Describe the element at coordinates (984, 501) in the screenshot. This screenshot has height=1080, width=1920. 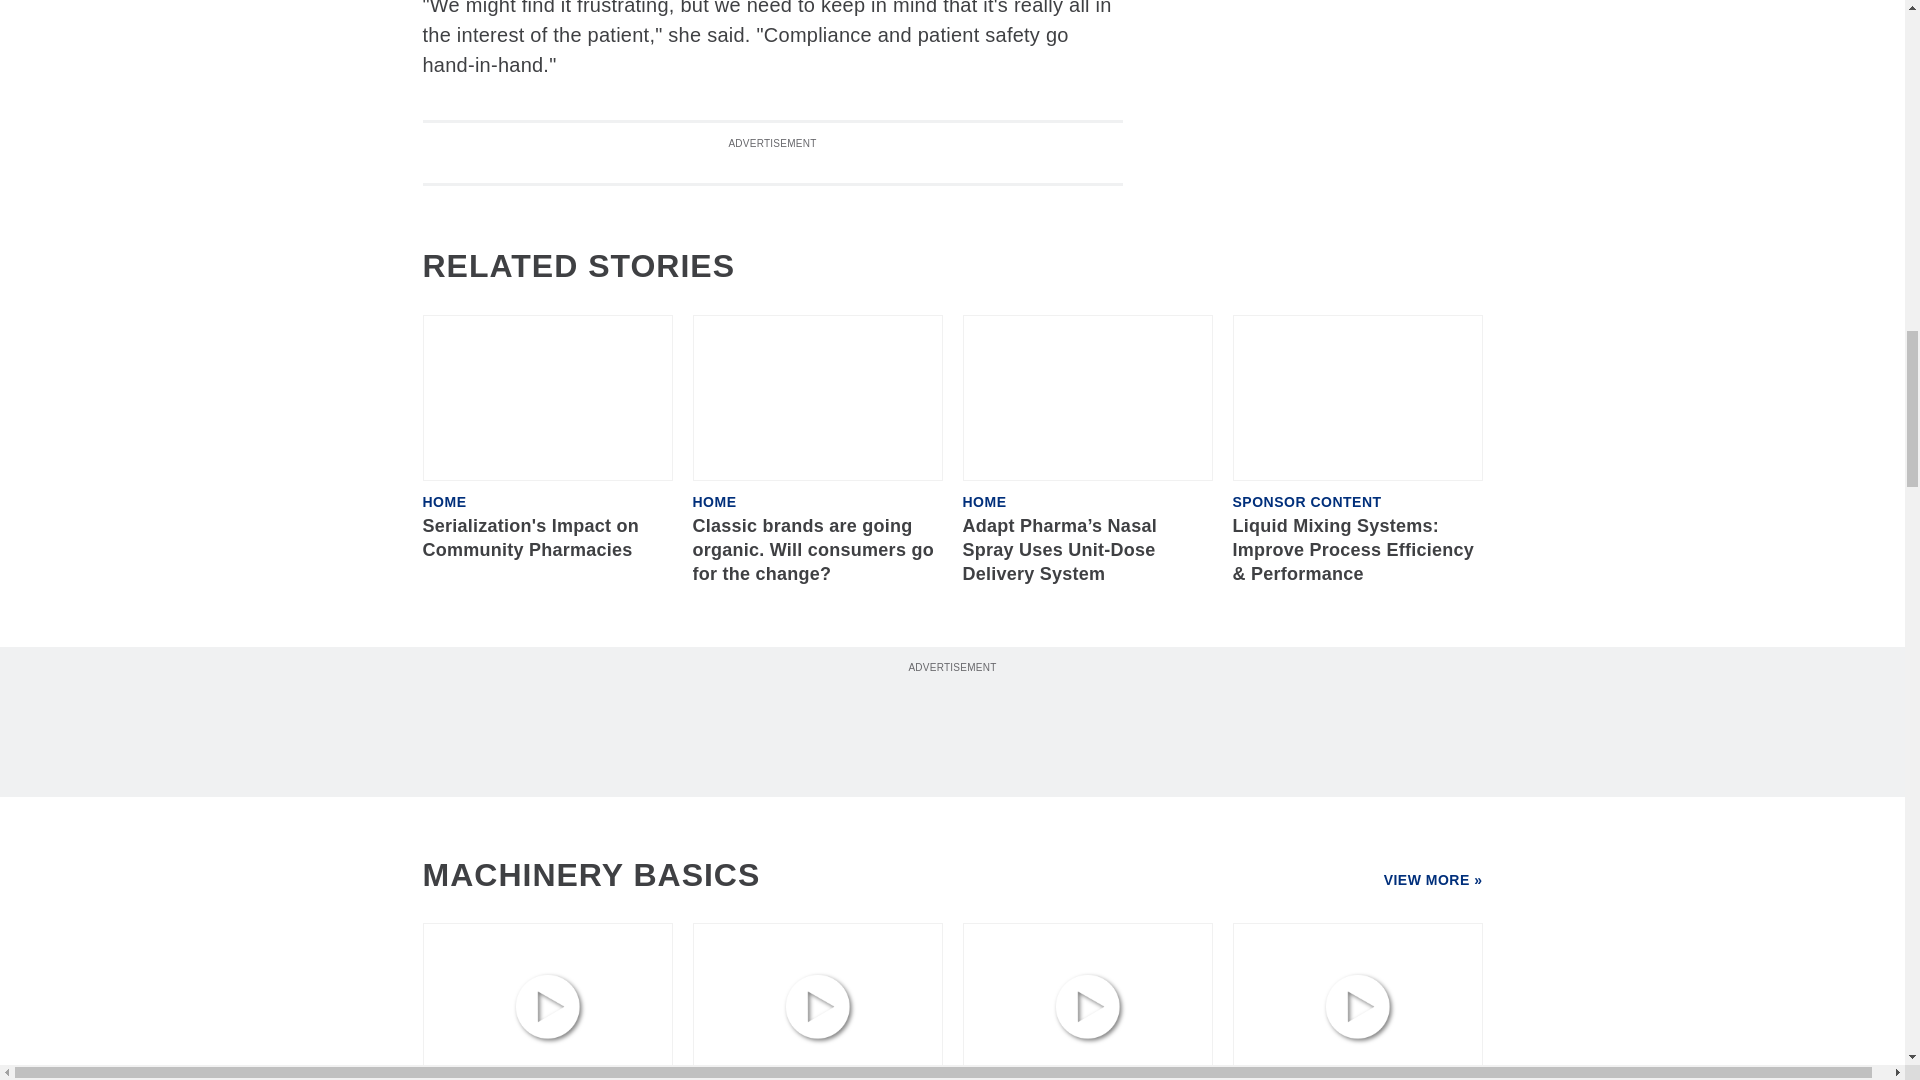
I see `Home` at that location.